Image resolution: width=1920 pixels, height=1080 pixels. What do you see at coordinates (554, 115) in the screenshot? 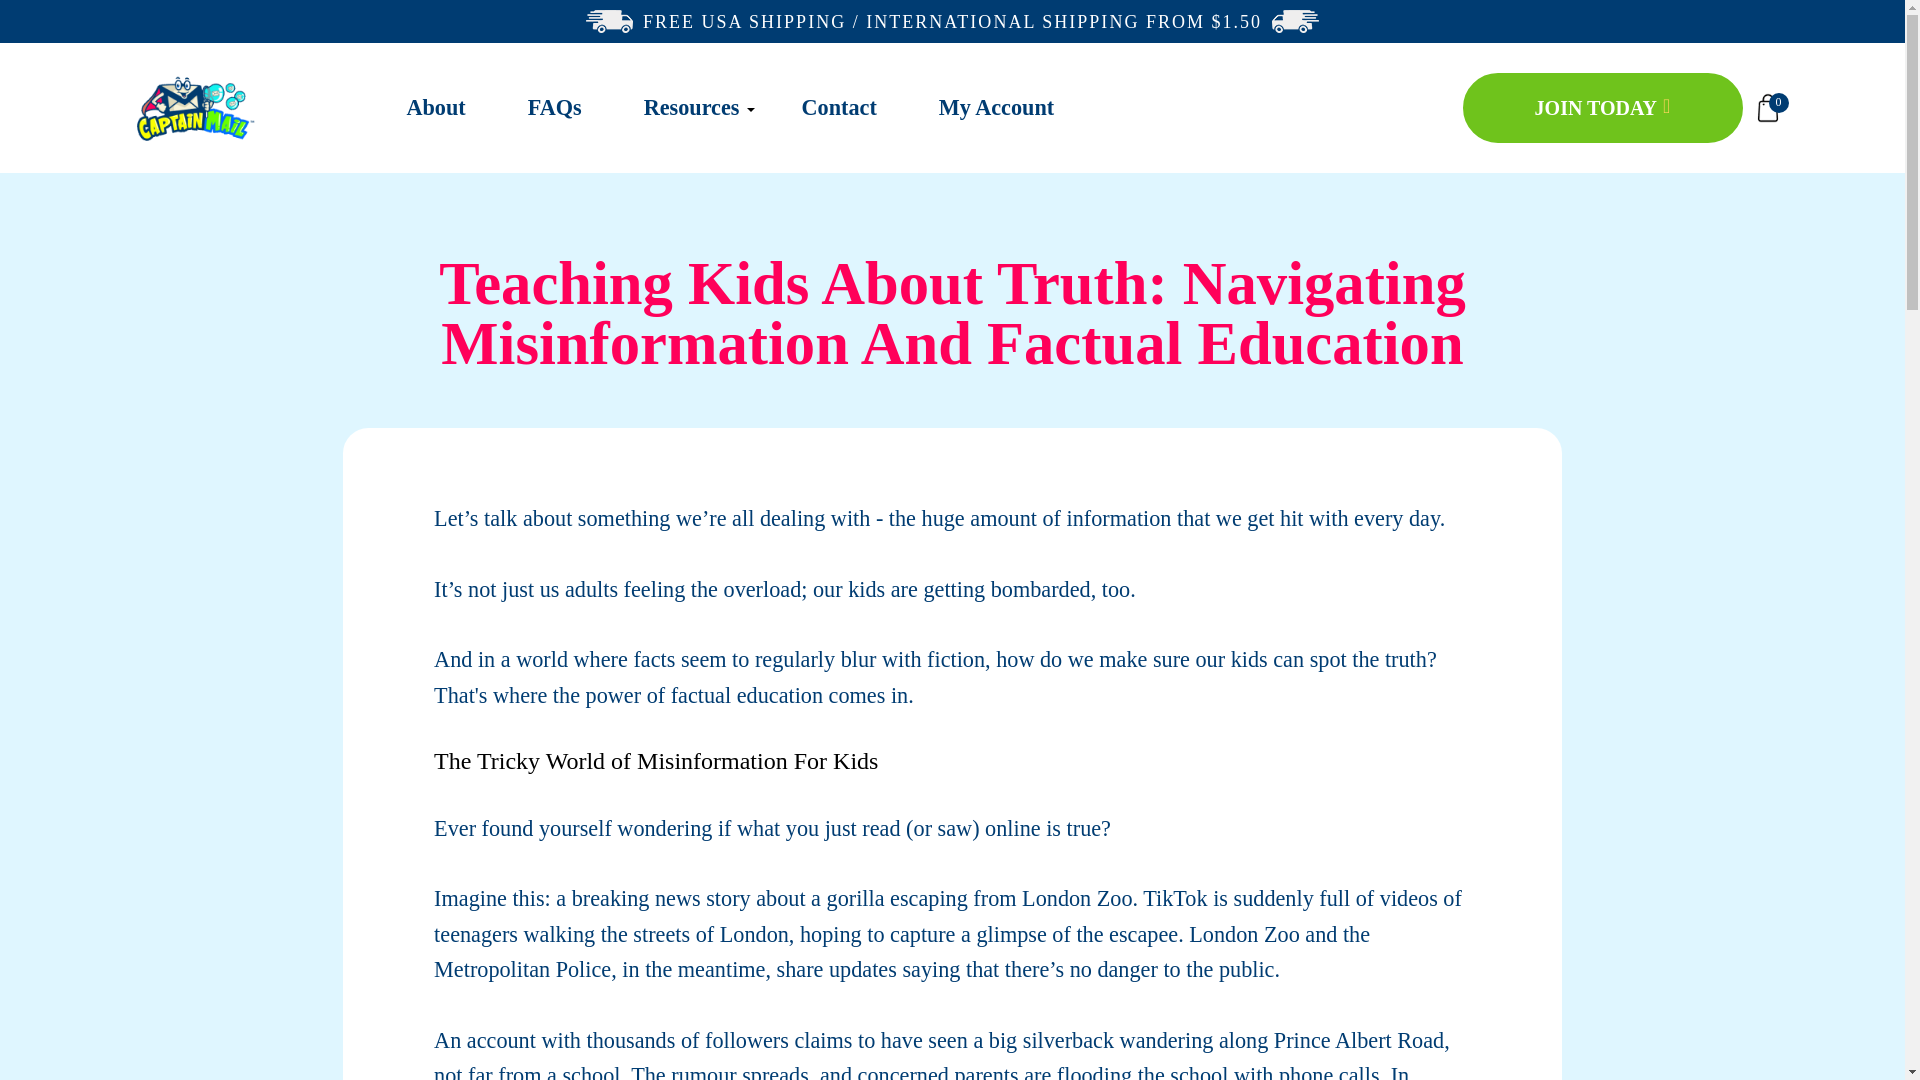
I see `FAQs` at bounding box center [554, 115].